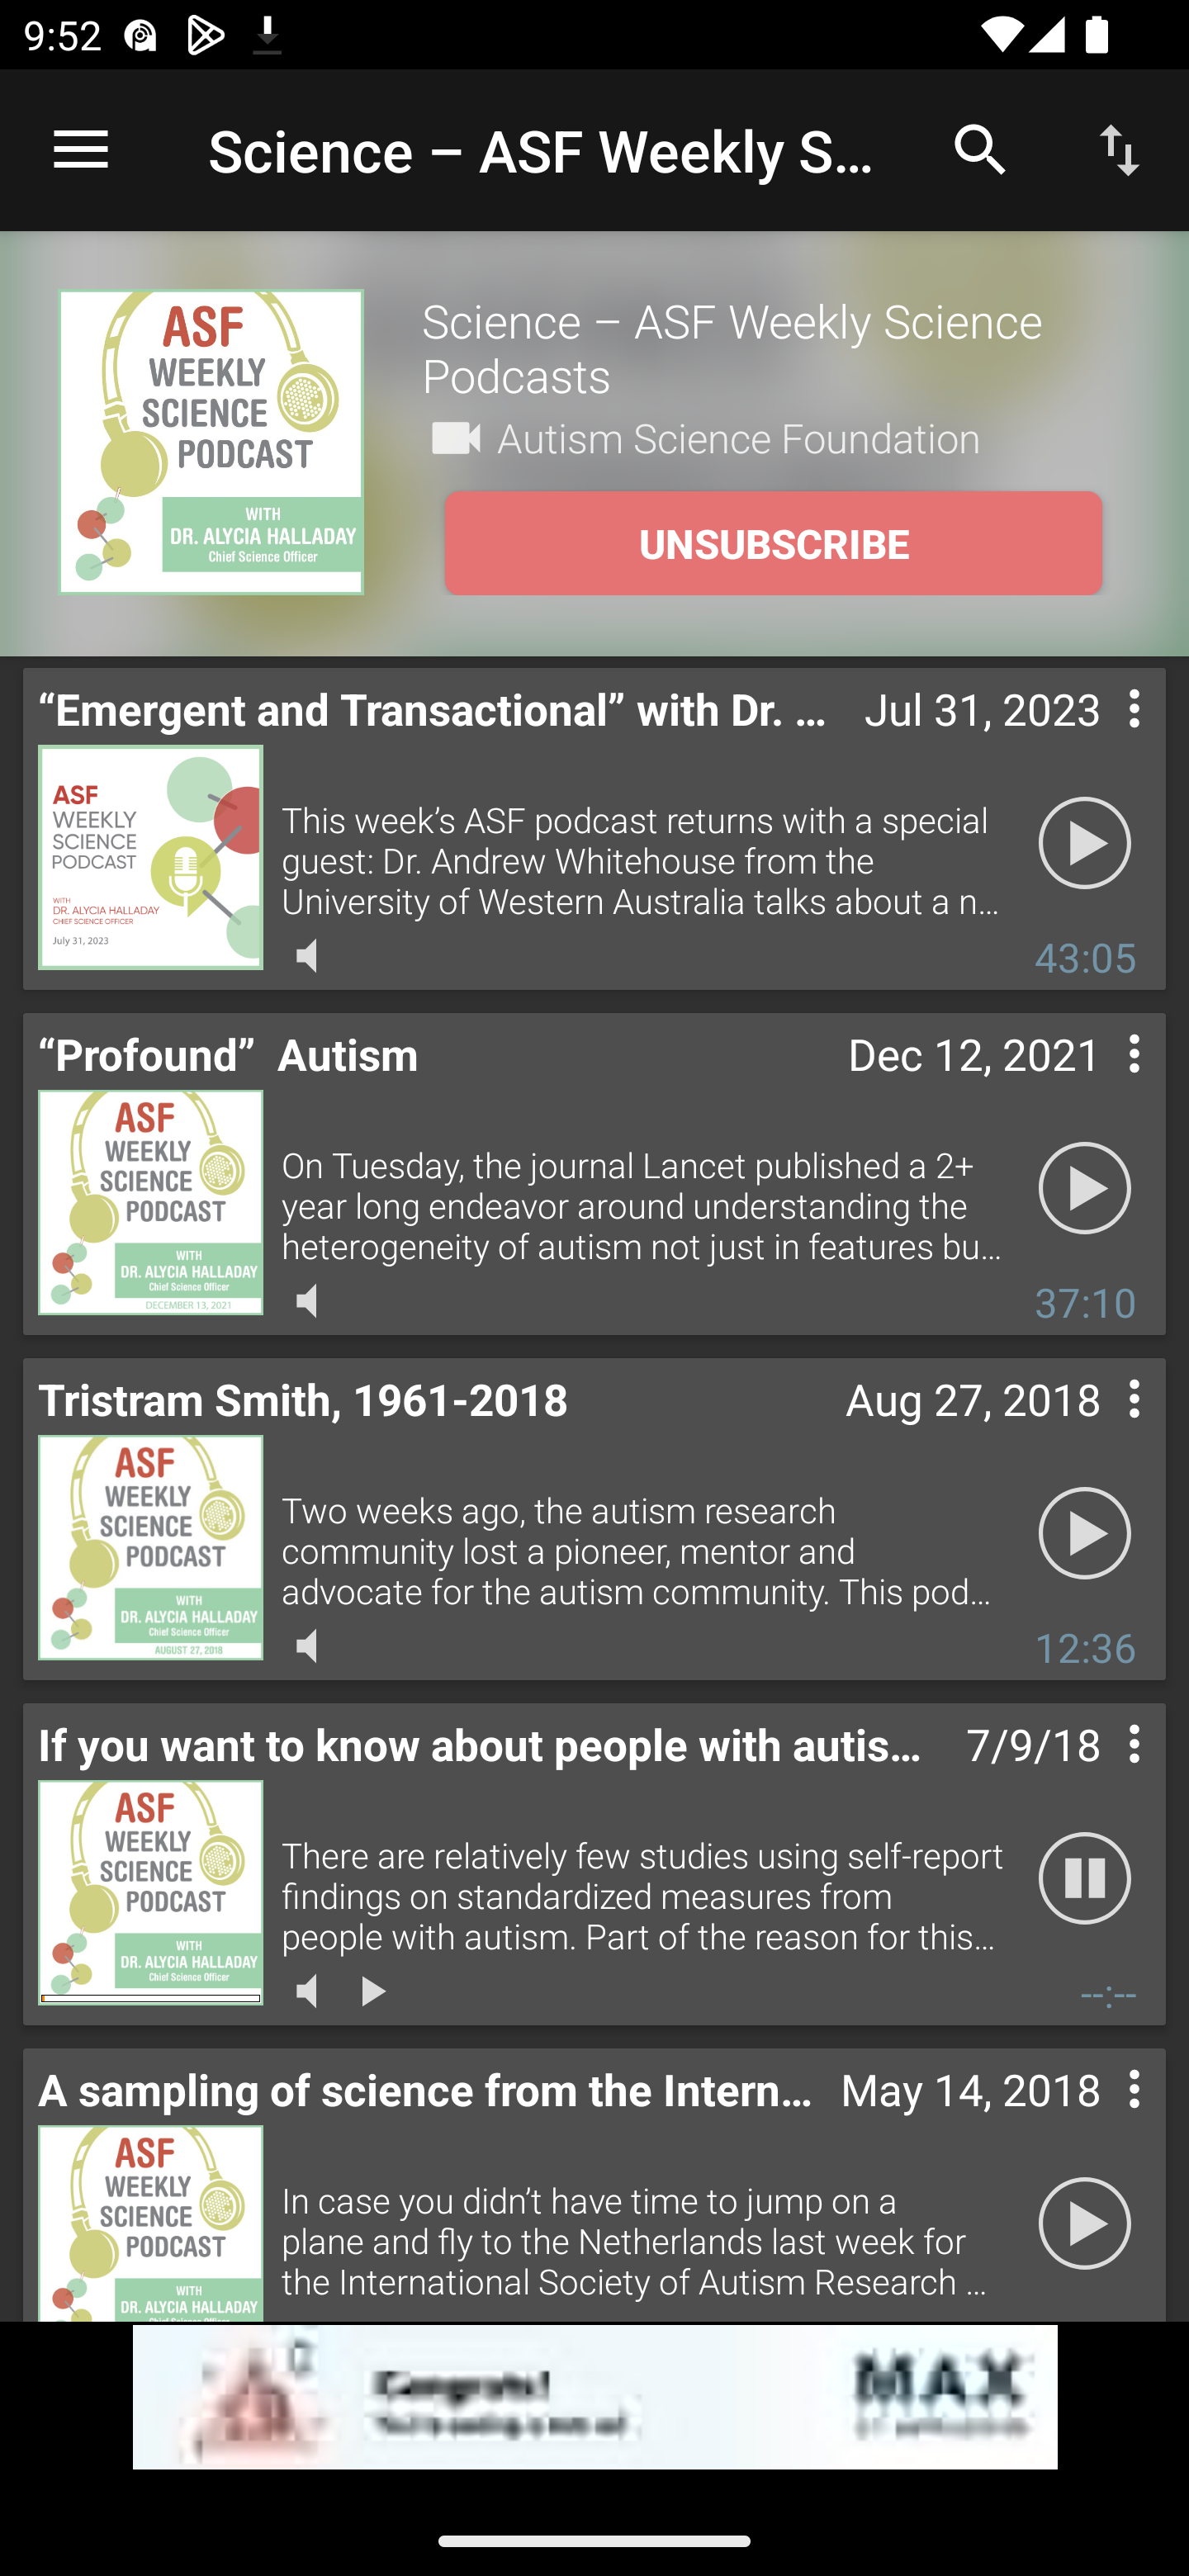  Describe the element at coordinates (1085, 1534) in the screenshot. I see `Play` at that location.